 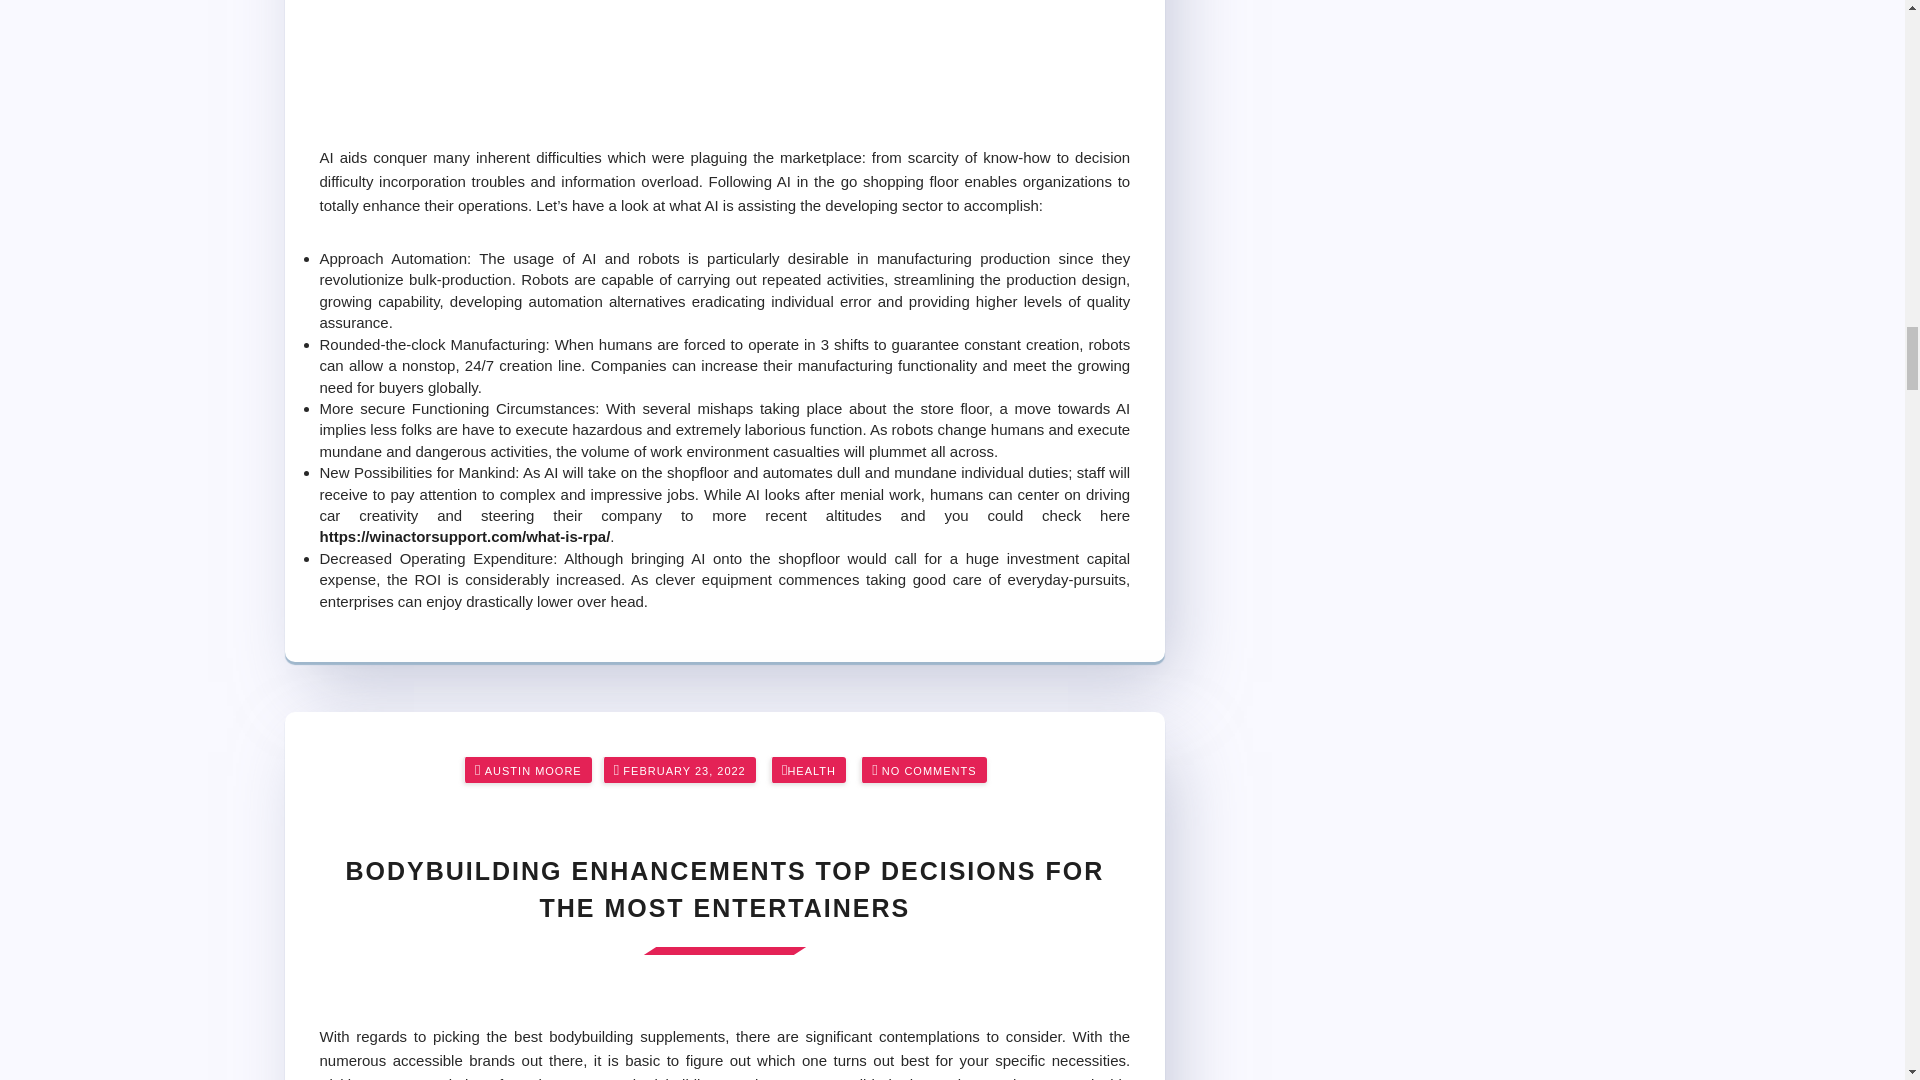 What do you see at coordinates (929, 771) in the screenshot?
I see `NO COMMENTS` at bounding box center [929, 771].